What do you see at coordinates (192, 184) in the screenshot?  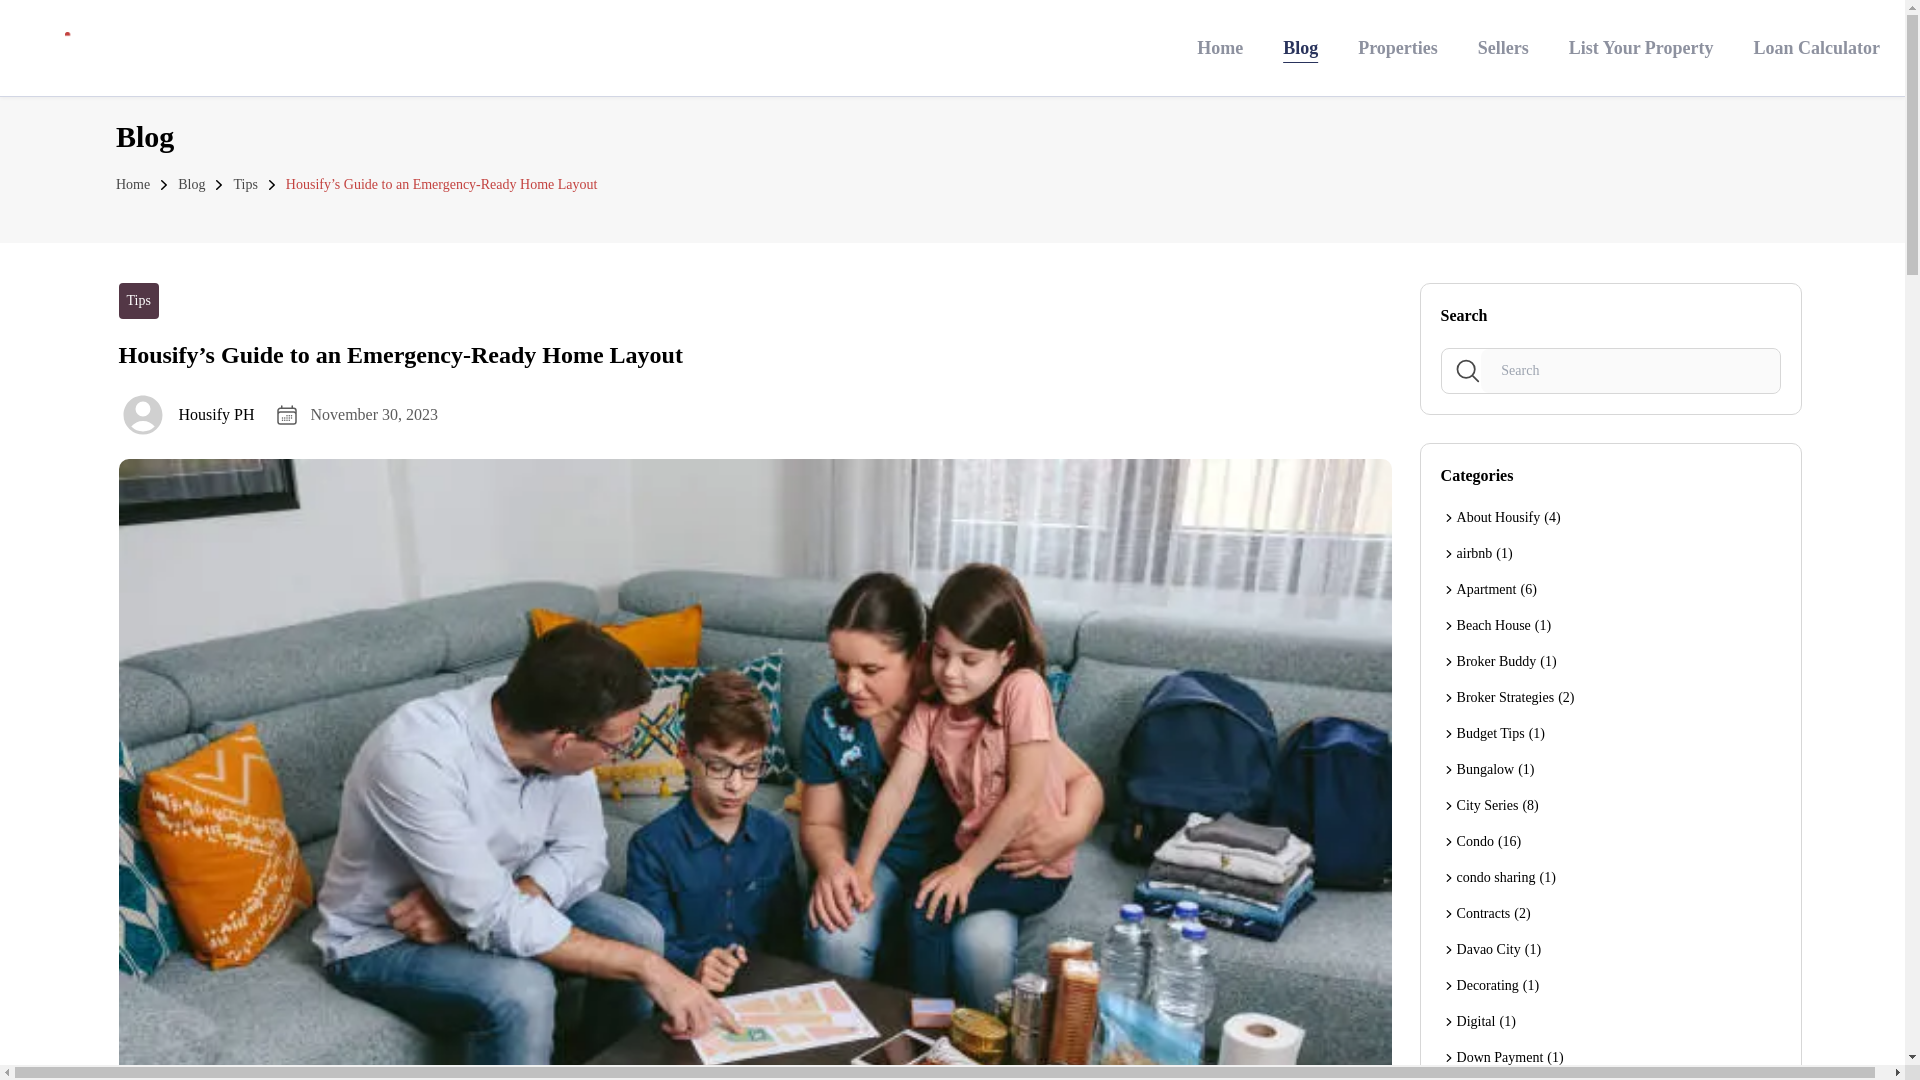 I see `Blog` at bounding box center [192, 184].